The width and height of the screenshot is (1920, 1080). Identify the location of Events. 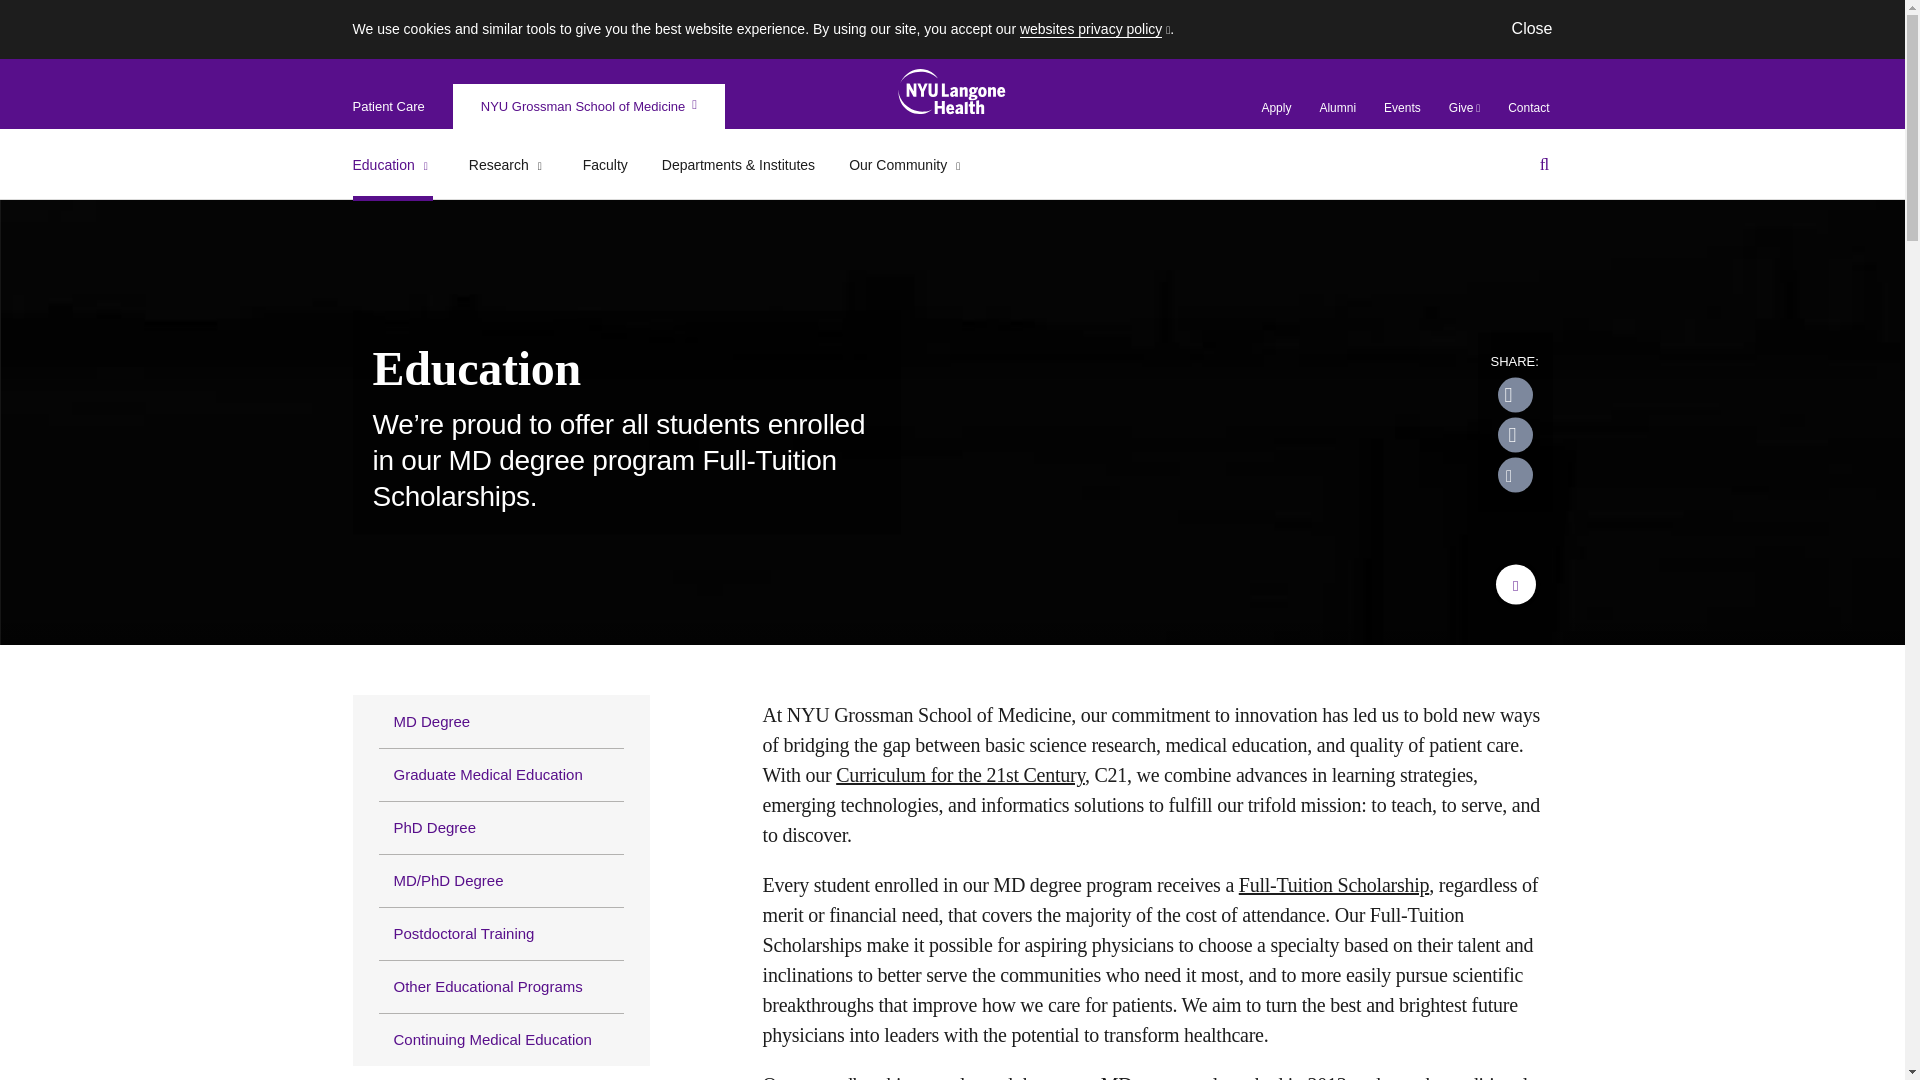
(1402, 108).